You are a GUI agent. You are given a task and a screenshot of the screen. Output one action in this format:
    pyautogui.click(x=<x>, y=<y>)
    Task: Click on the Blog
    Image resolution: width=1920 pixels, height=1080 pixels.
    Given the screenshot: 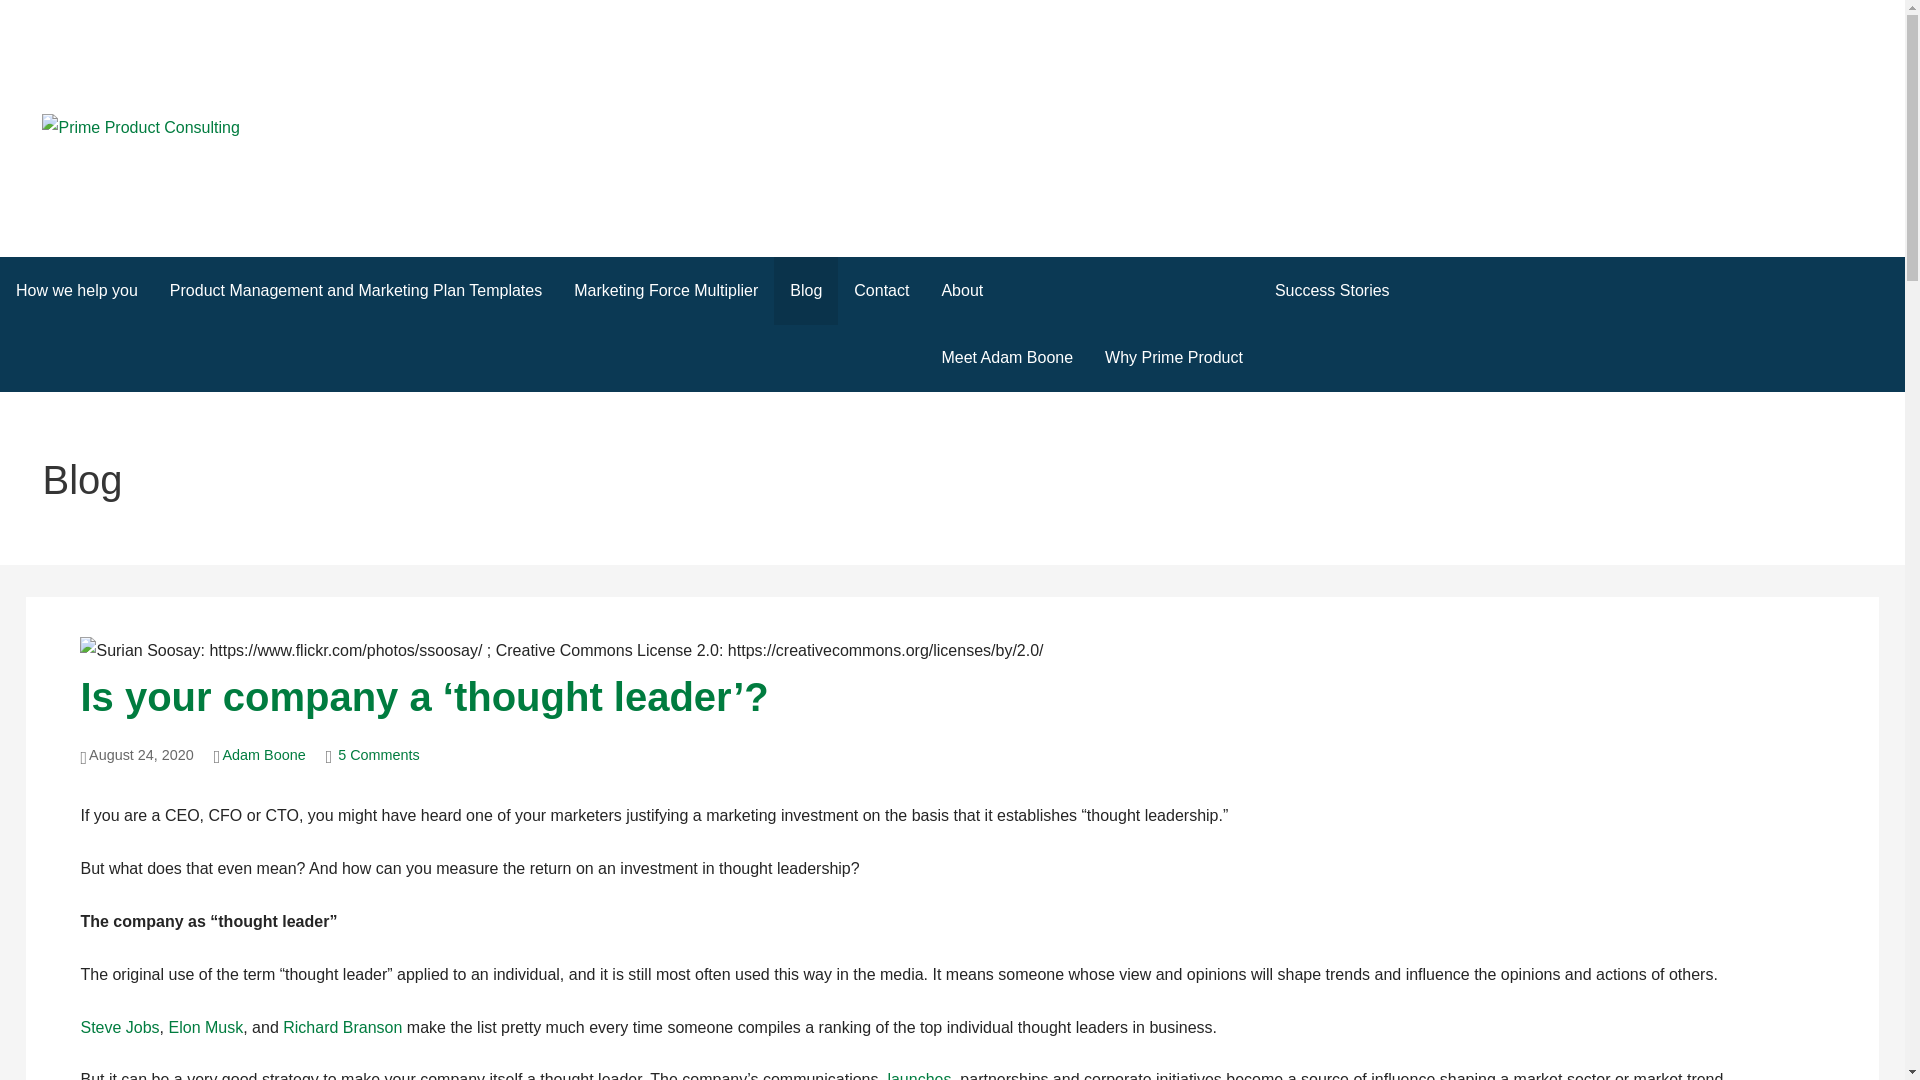 What is the action you would take?
    pyautogui.click(x=805, y=290)
    